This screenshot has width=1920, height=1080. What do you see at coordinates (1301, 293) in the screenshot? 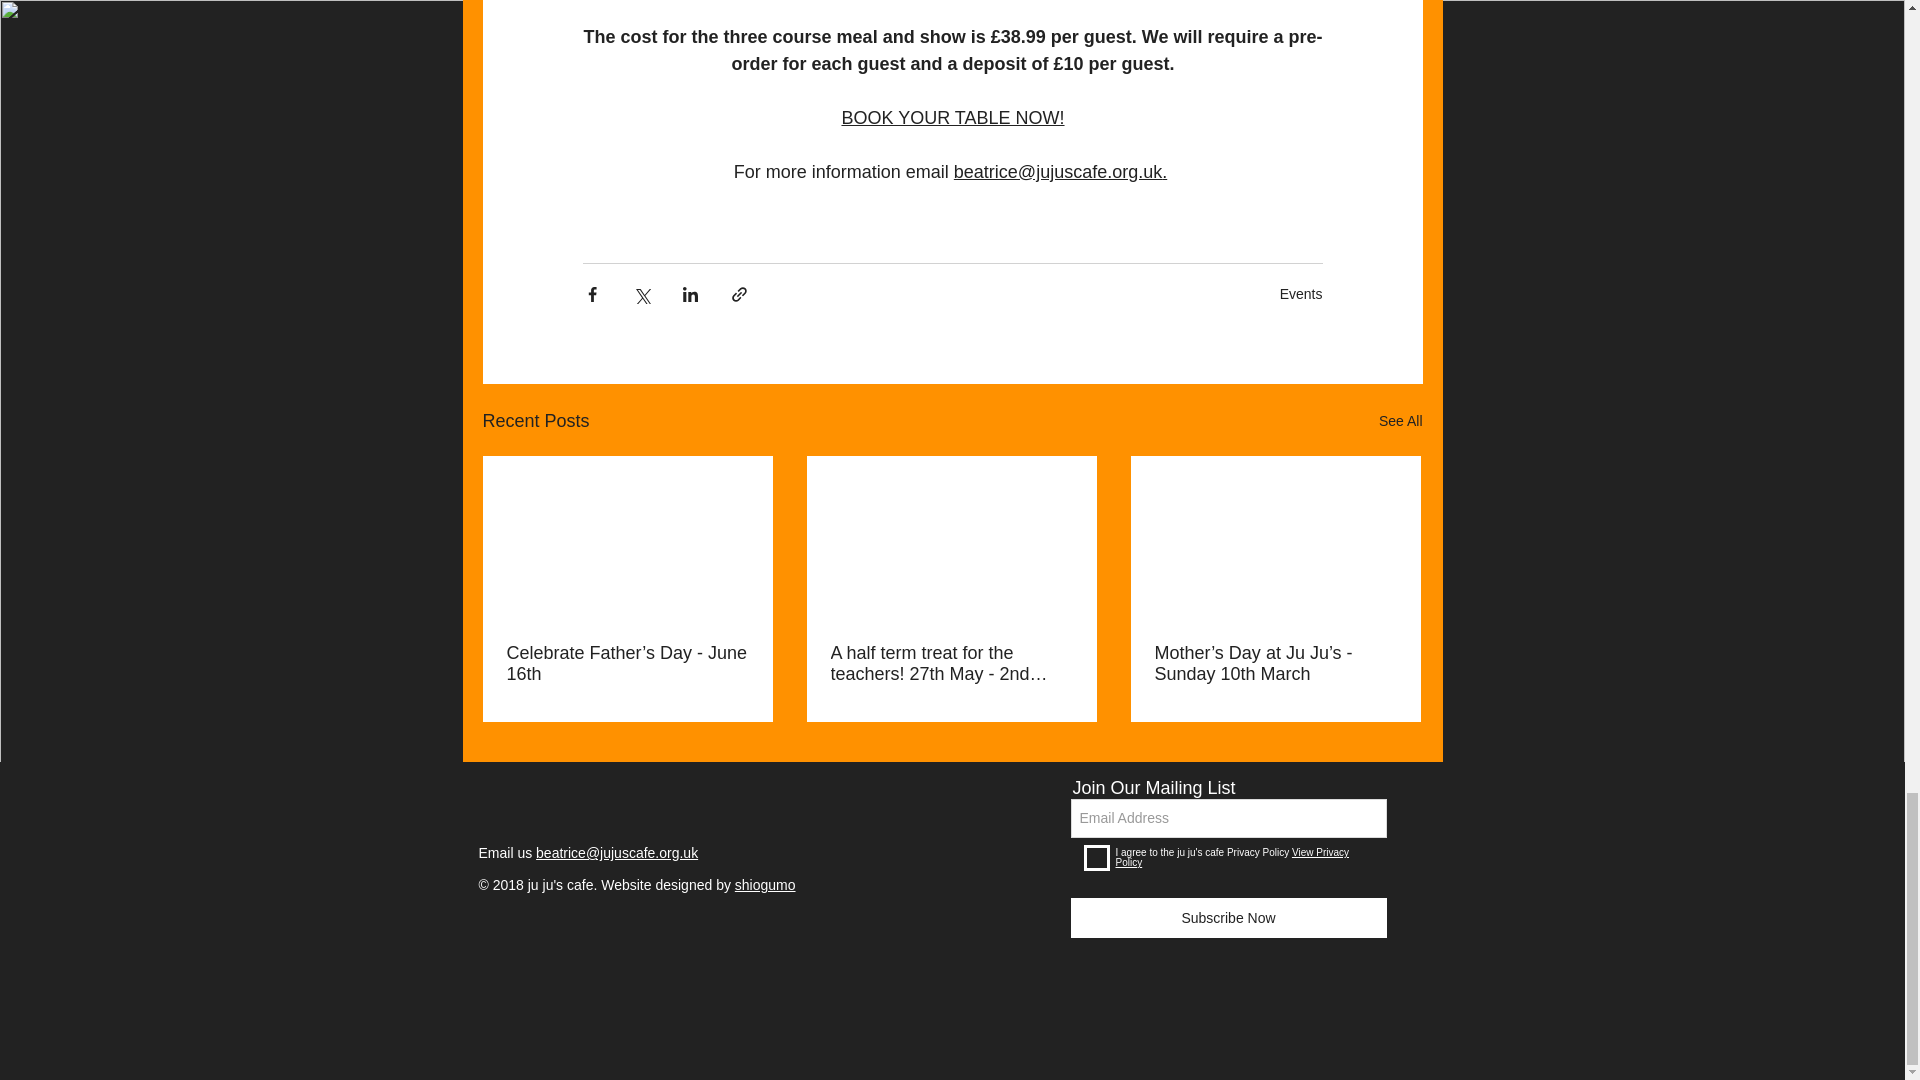
I see `Events` at bounding box center [1301, 293].